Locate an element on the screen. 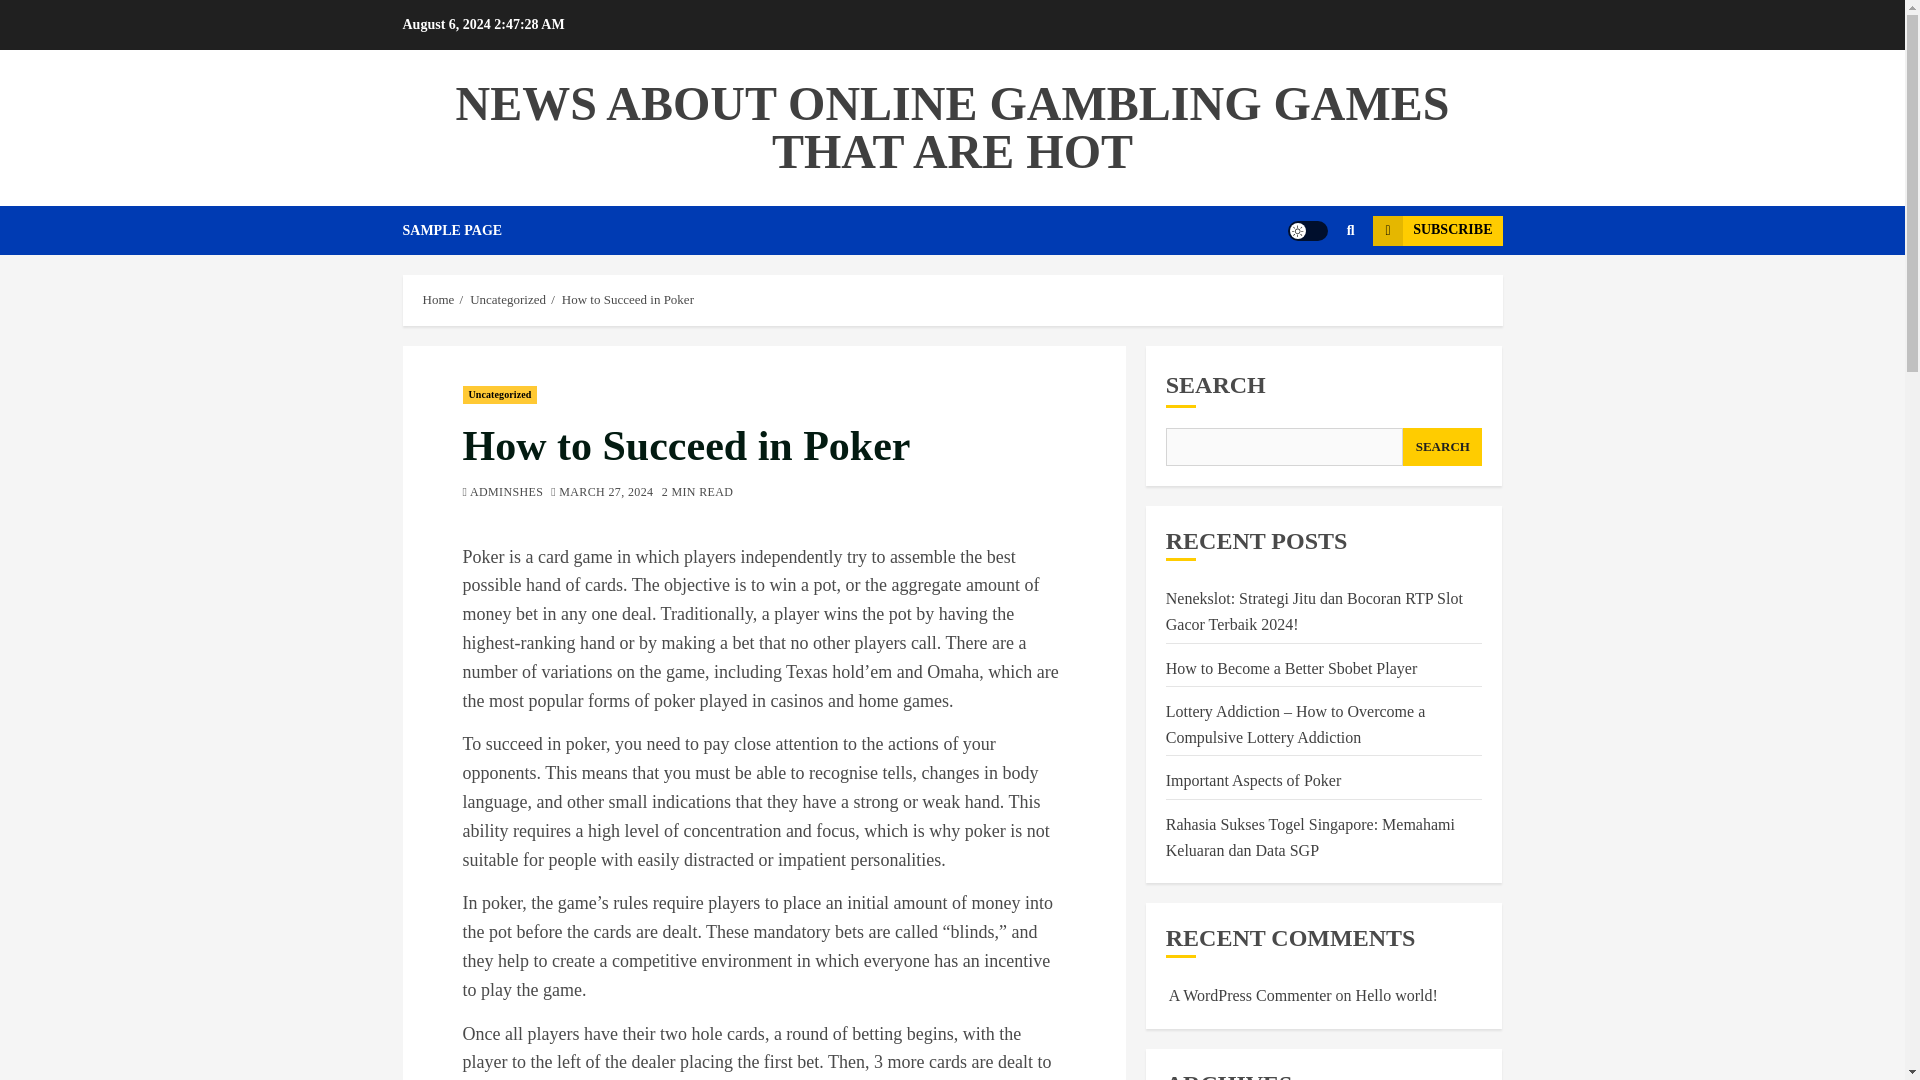  SUBSCRIBE is located at coordinates (1436, 231).